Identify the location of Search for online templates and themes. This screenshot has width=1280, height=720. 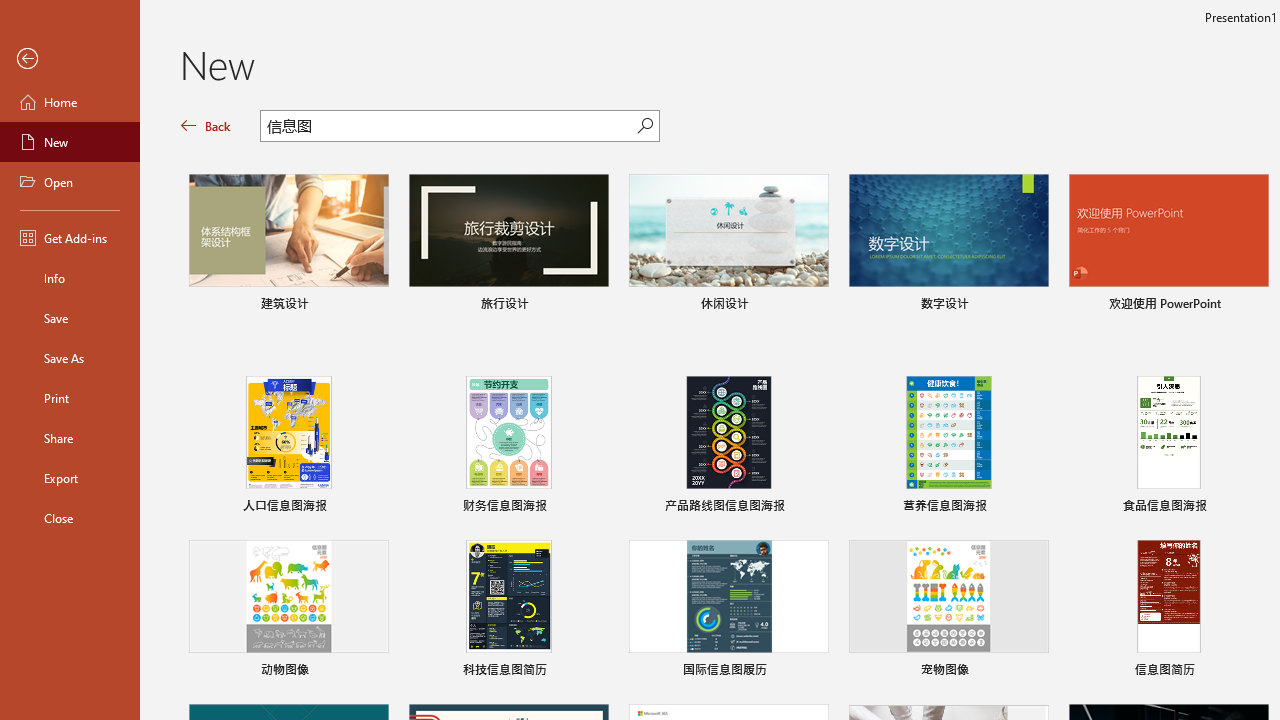
(449, 128).